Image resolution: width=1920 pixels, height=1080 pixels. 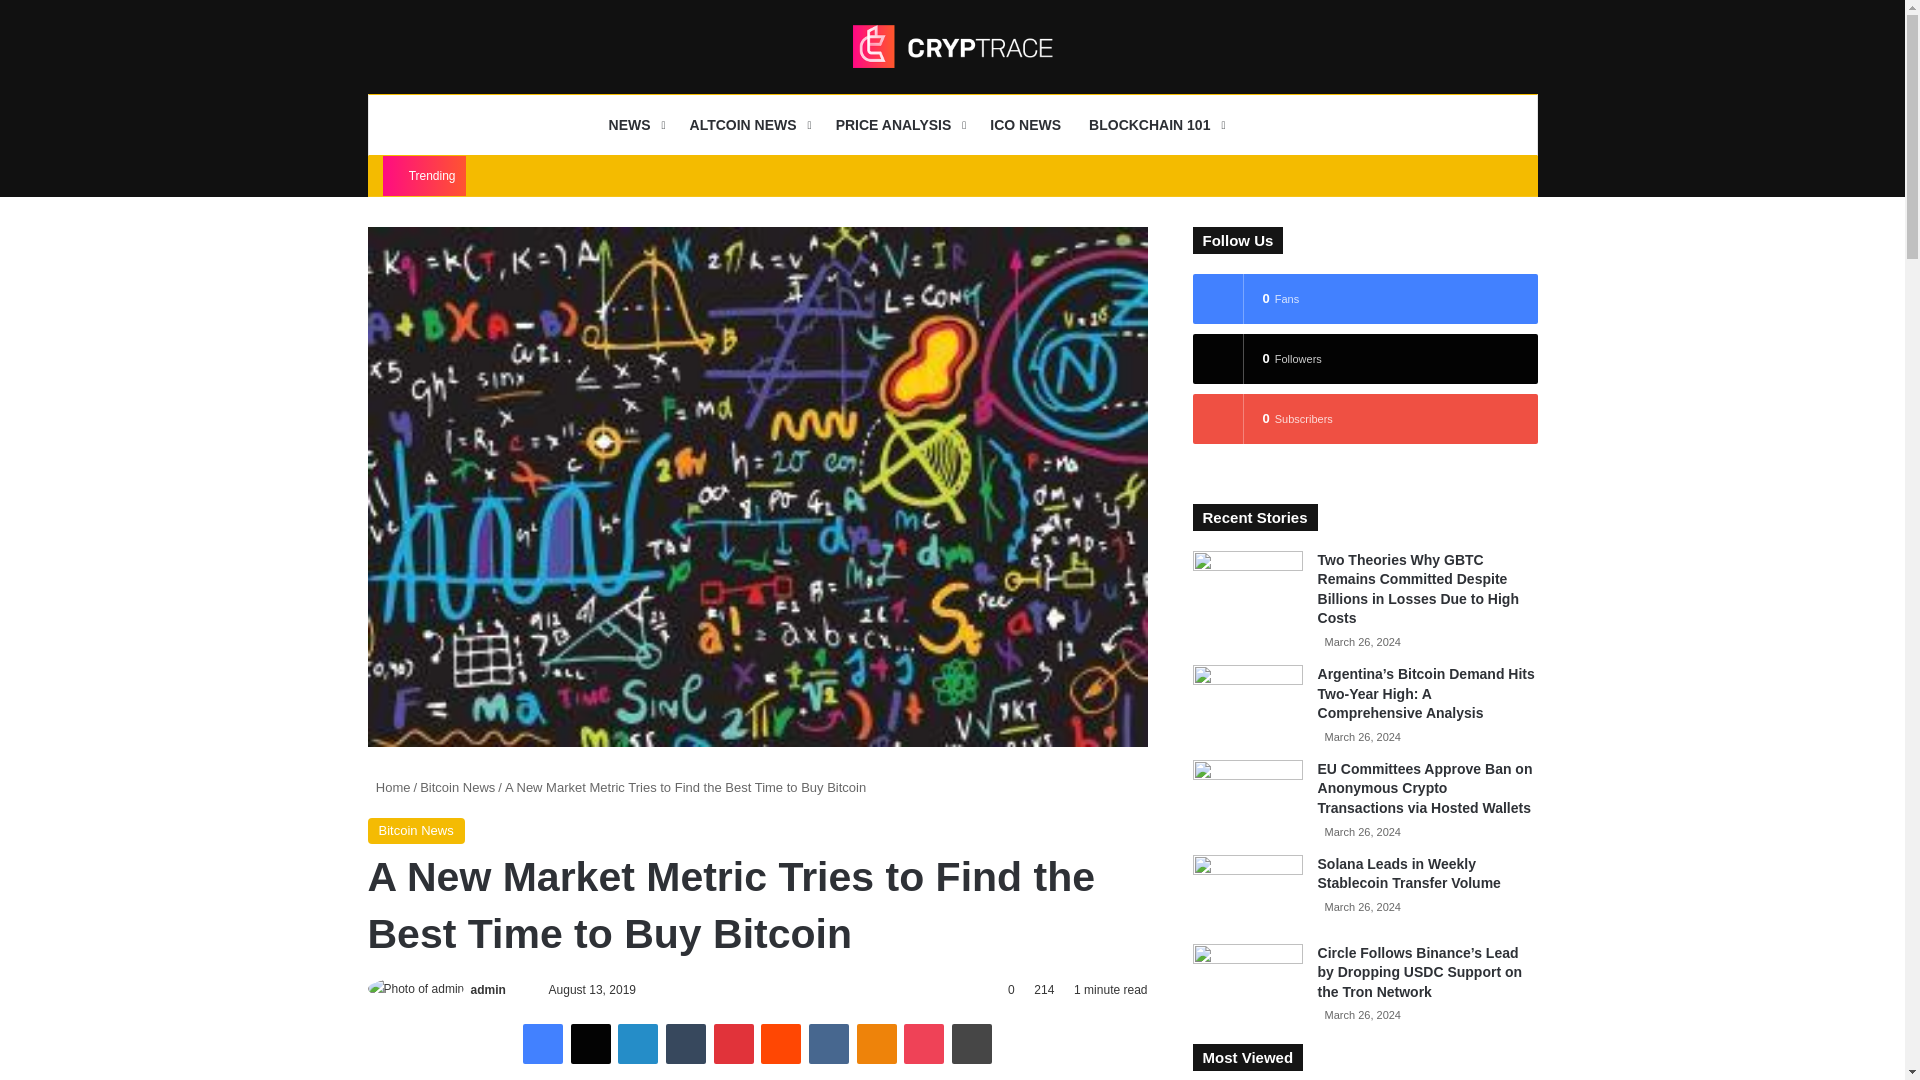 I want to click on Cryptrace, so click(x=952, y=46).